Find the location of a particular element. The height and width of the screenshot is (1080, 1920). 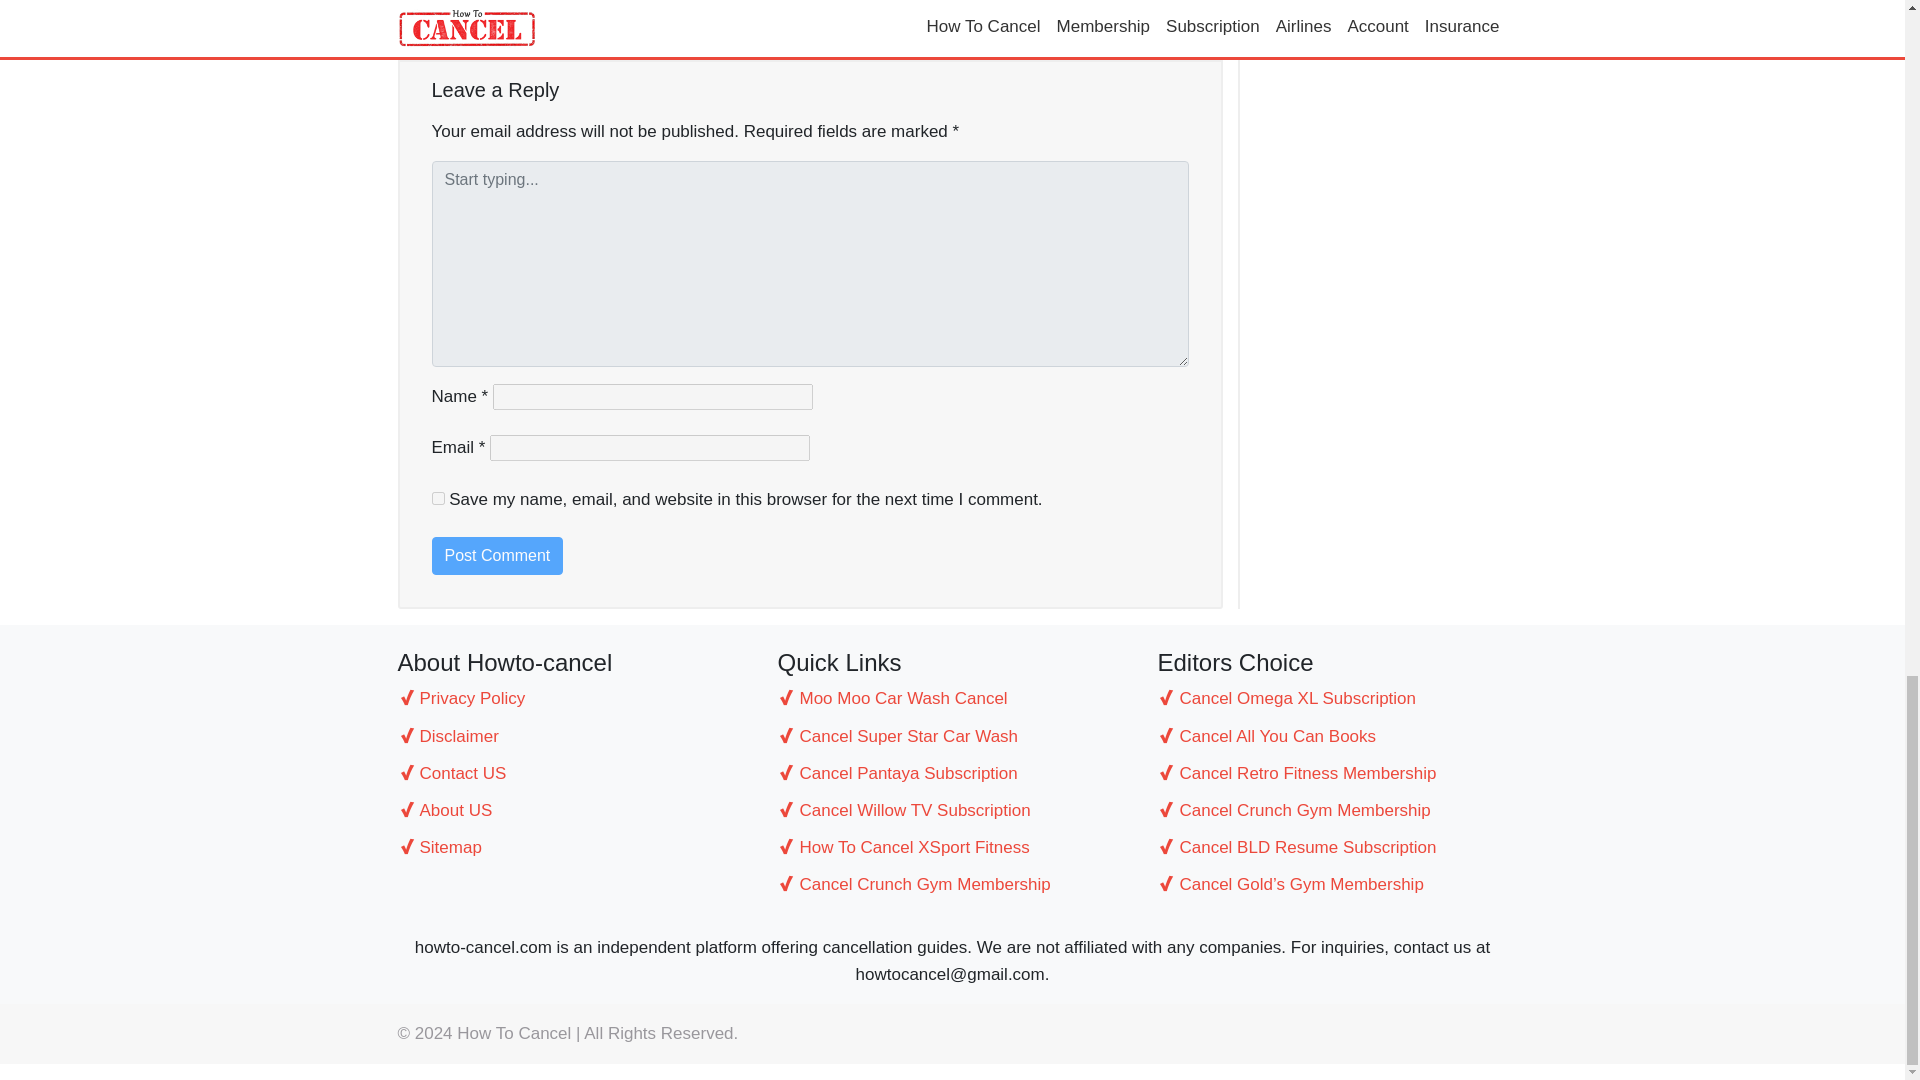

Cancel All You Can Books is located at coordinates (1332, 736).